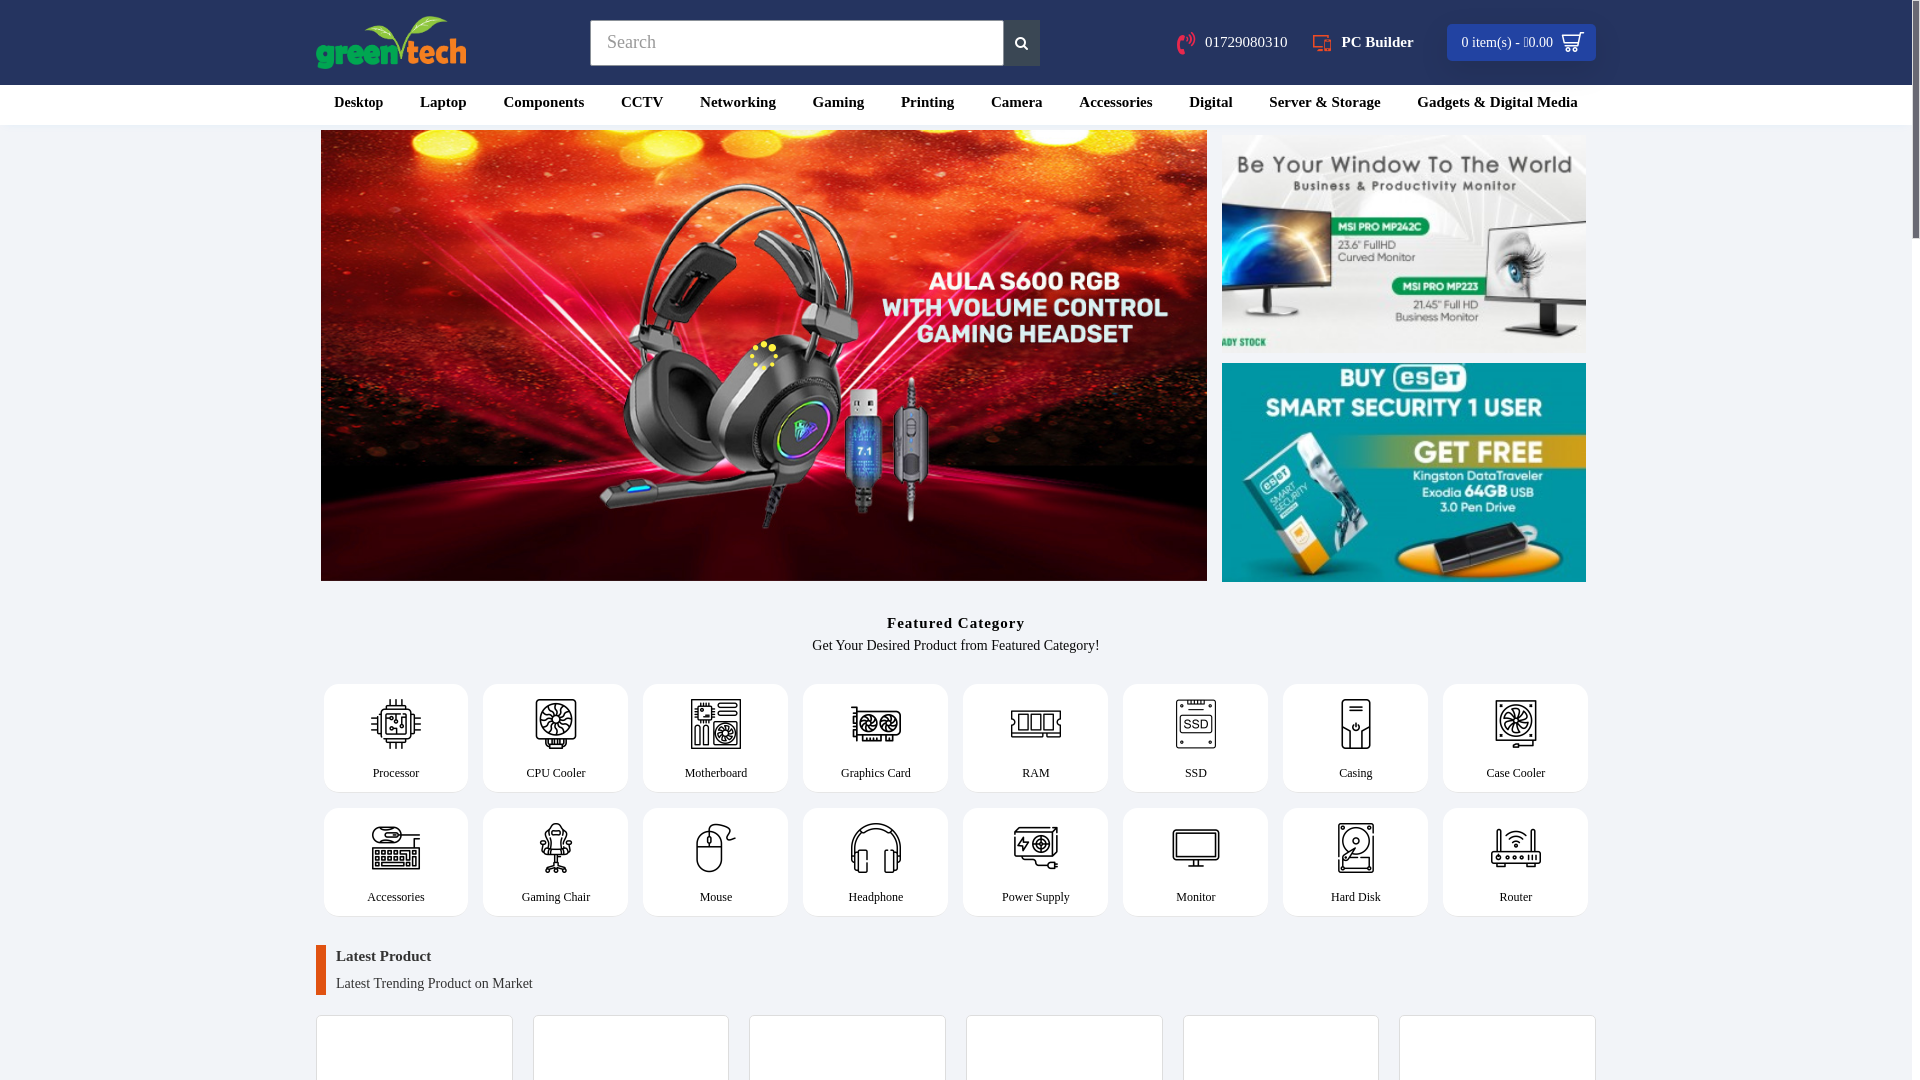  Describe the element at coordinates (838, 105) in the screenshot. I see `Gaming` at that location.